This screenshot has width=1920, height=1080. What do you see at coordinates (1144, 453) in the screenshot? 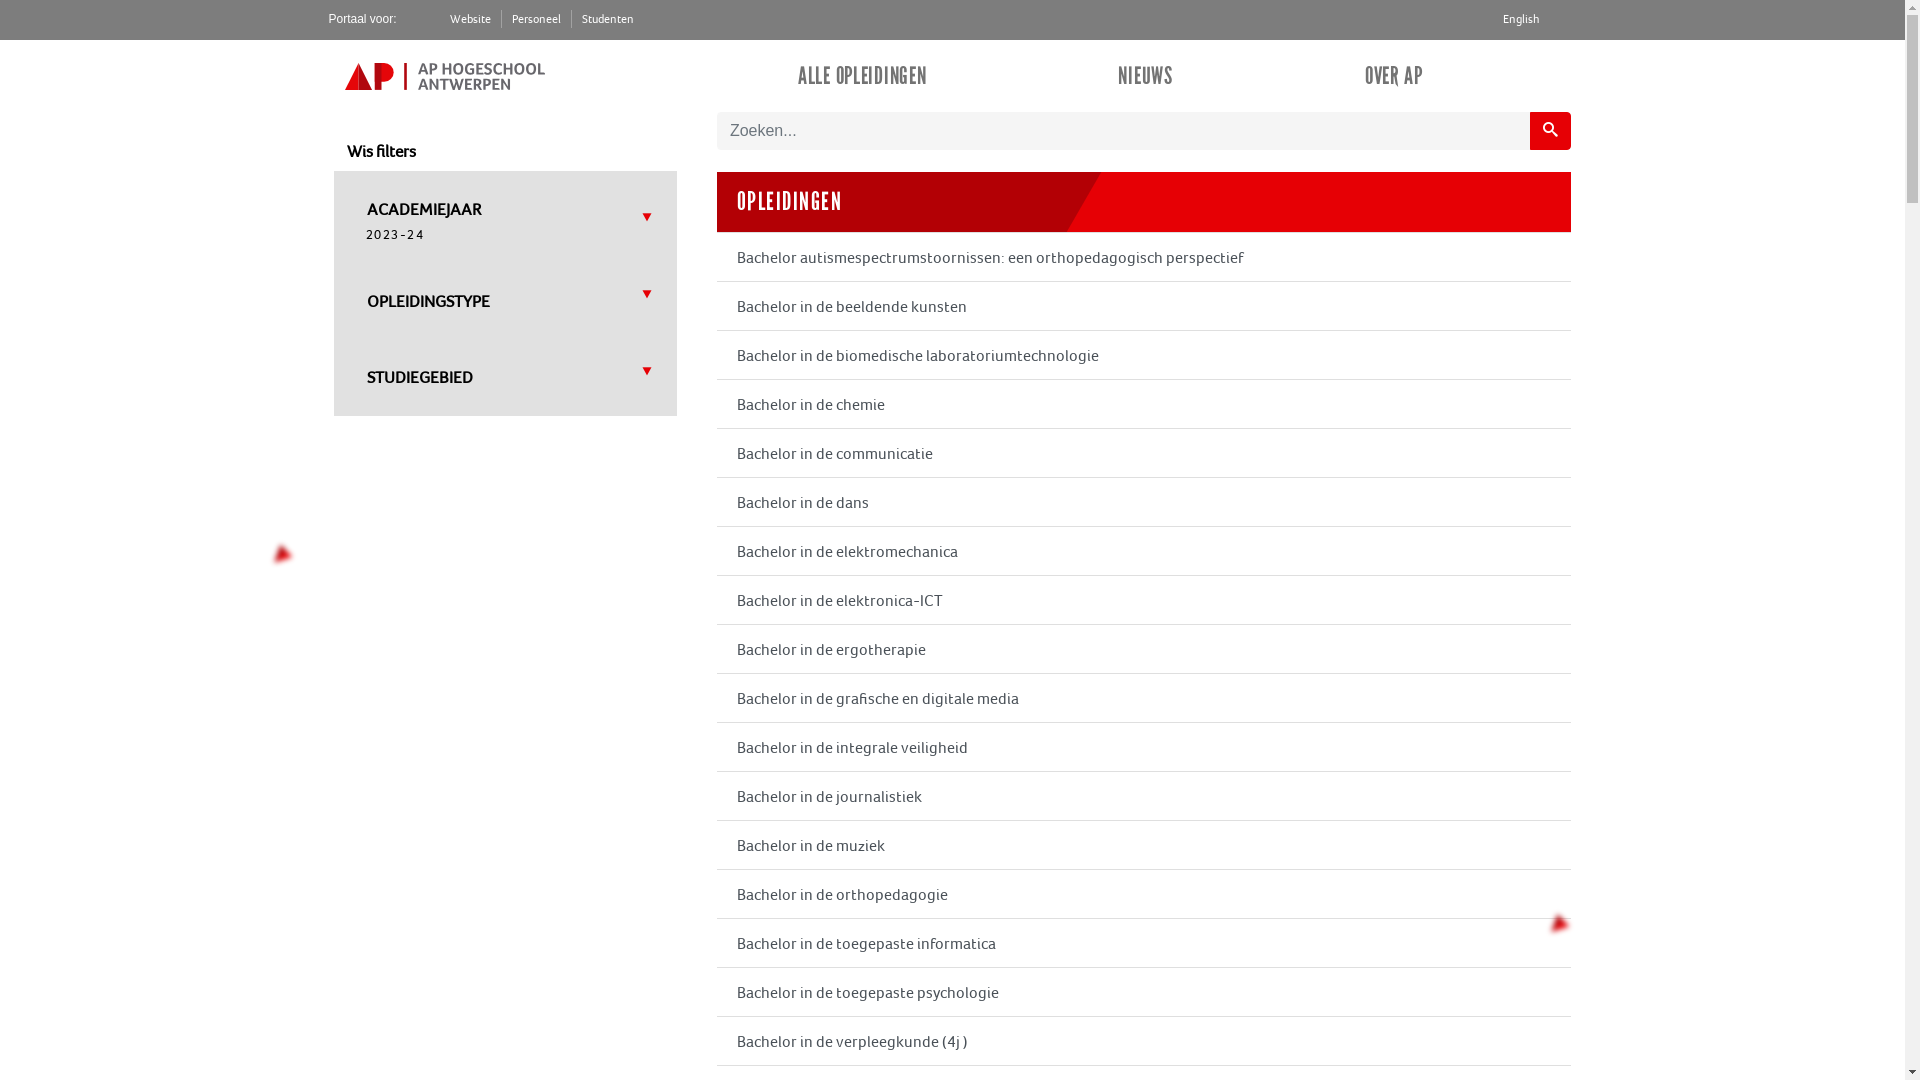
I see `Bachelor in de communicatie` at bounding box center [1144, 453].